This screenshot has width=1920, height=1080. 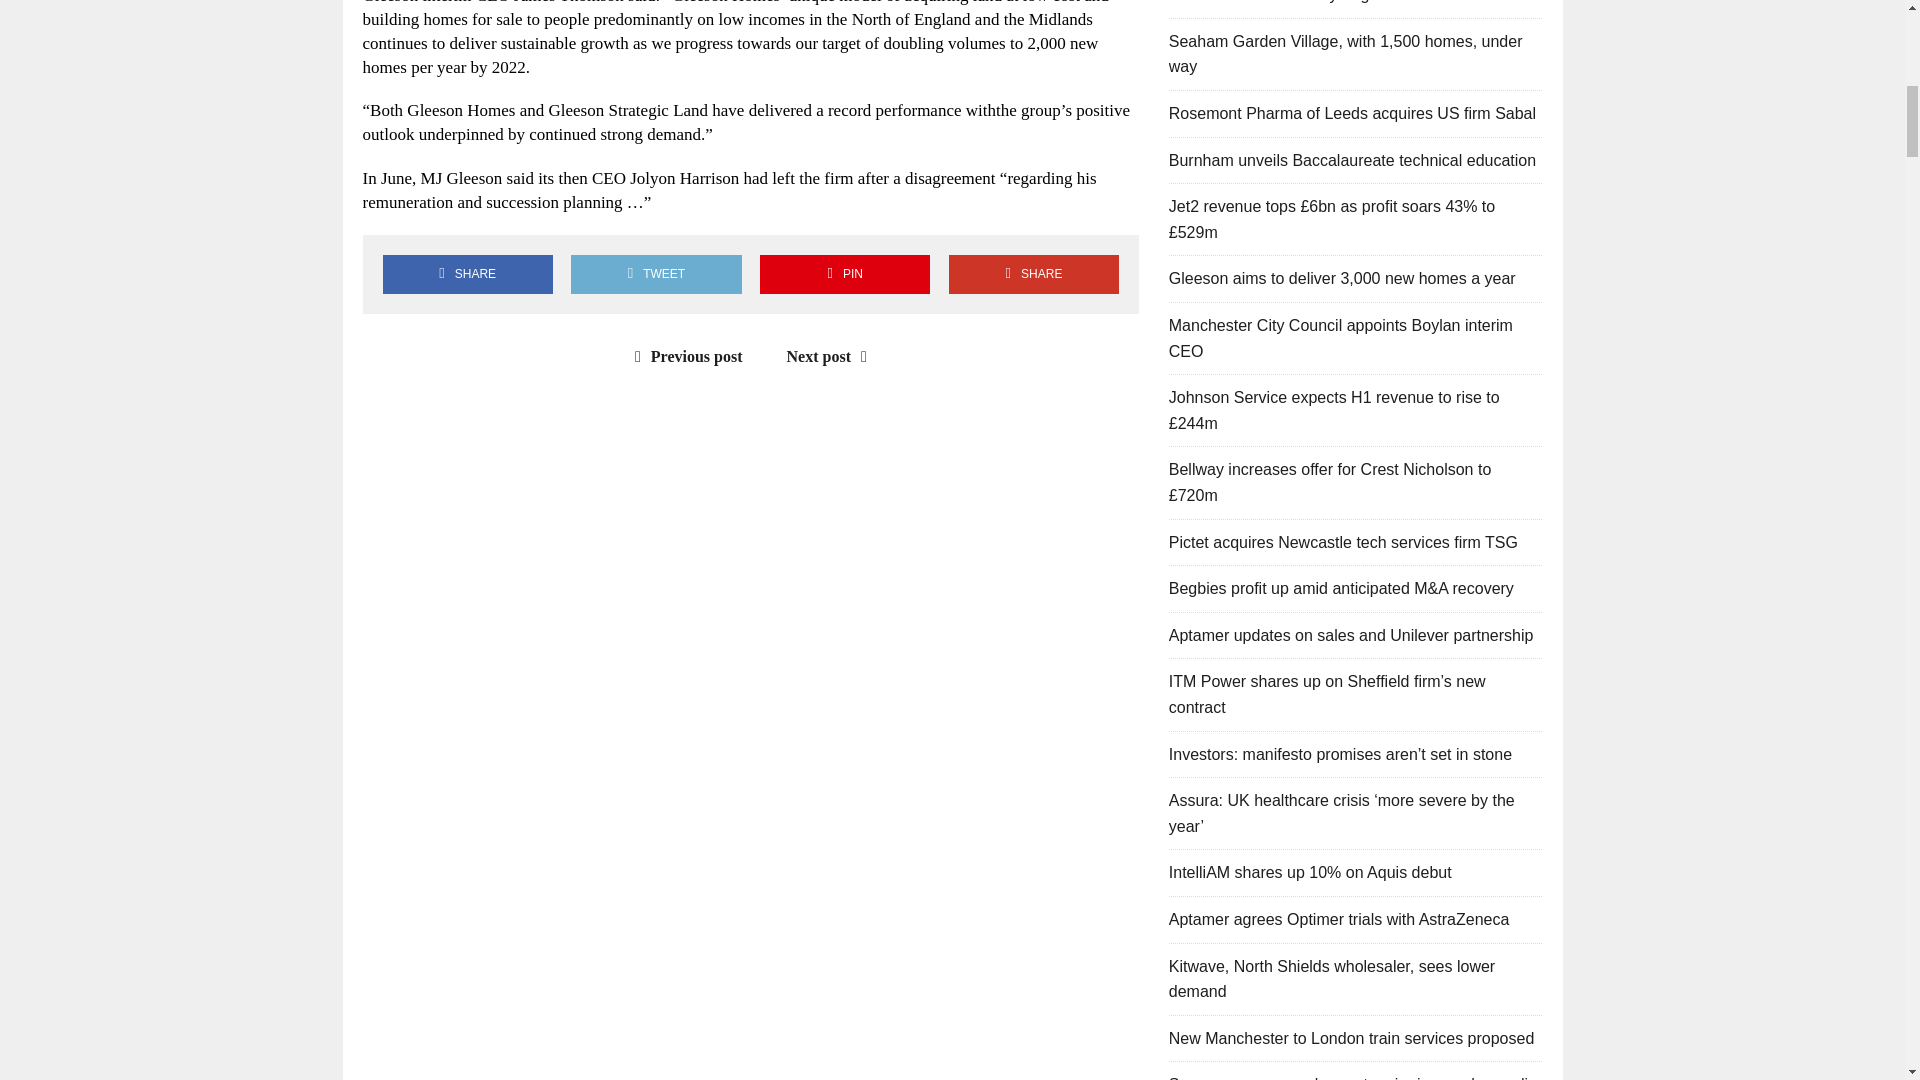 I want to click on SHARE, so click(x=467, y=274).